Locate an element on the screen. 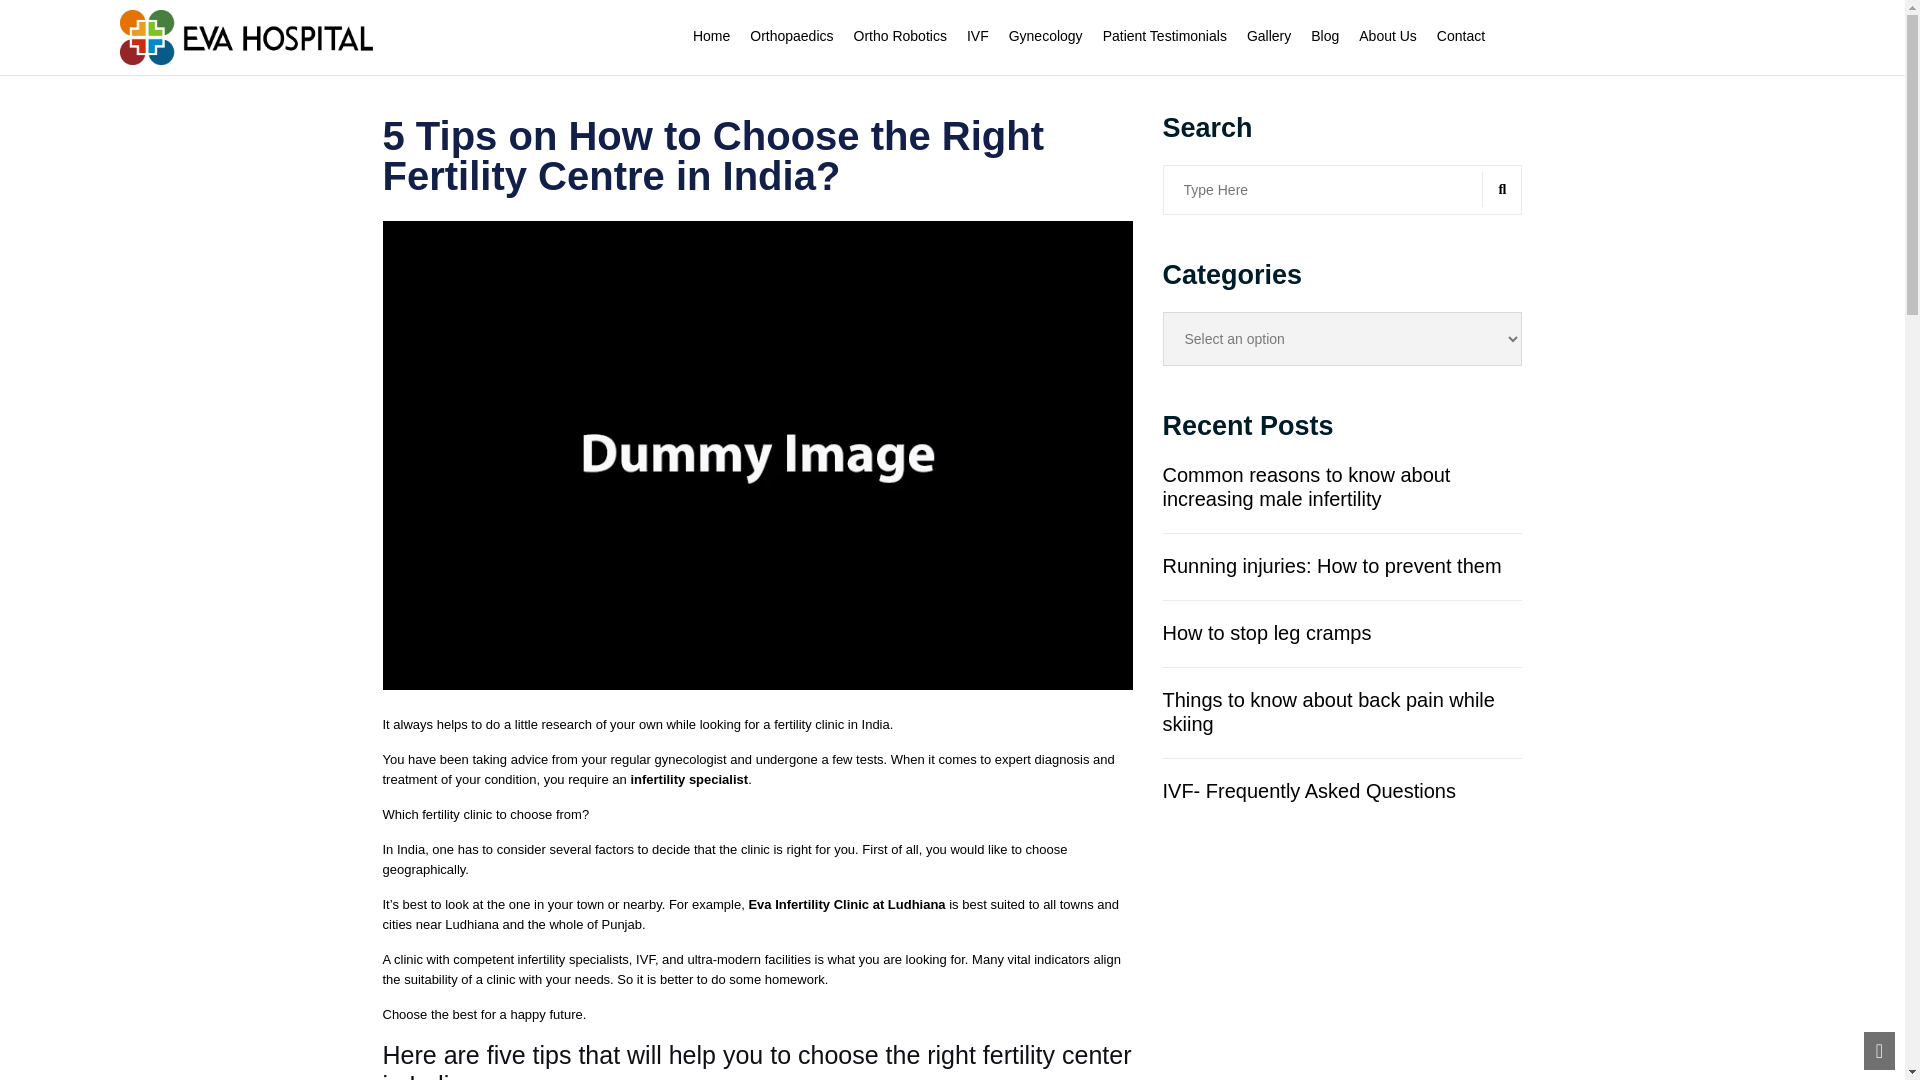 The width and height of the screenshot is (1920, 1080). Ortho robotics is located at coordinates (900, 36).